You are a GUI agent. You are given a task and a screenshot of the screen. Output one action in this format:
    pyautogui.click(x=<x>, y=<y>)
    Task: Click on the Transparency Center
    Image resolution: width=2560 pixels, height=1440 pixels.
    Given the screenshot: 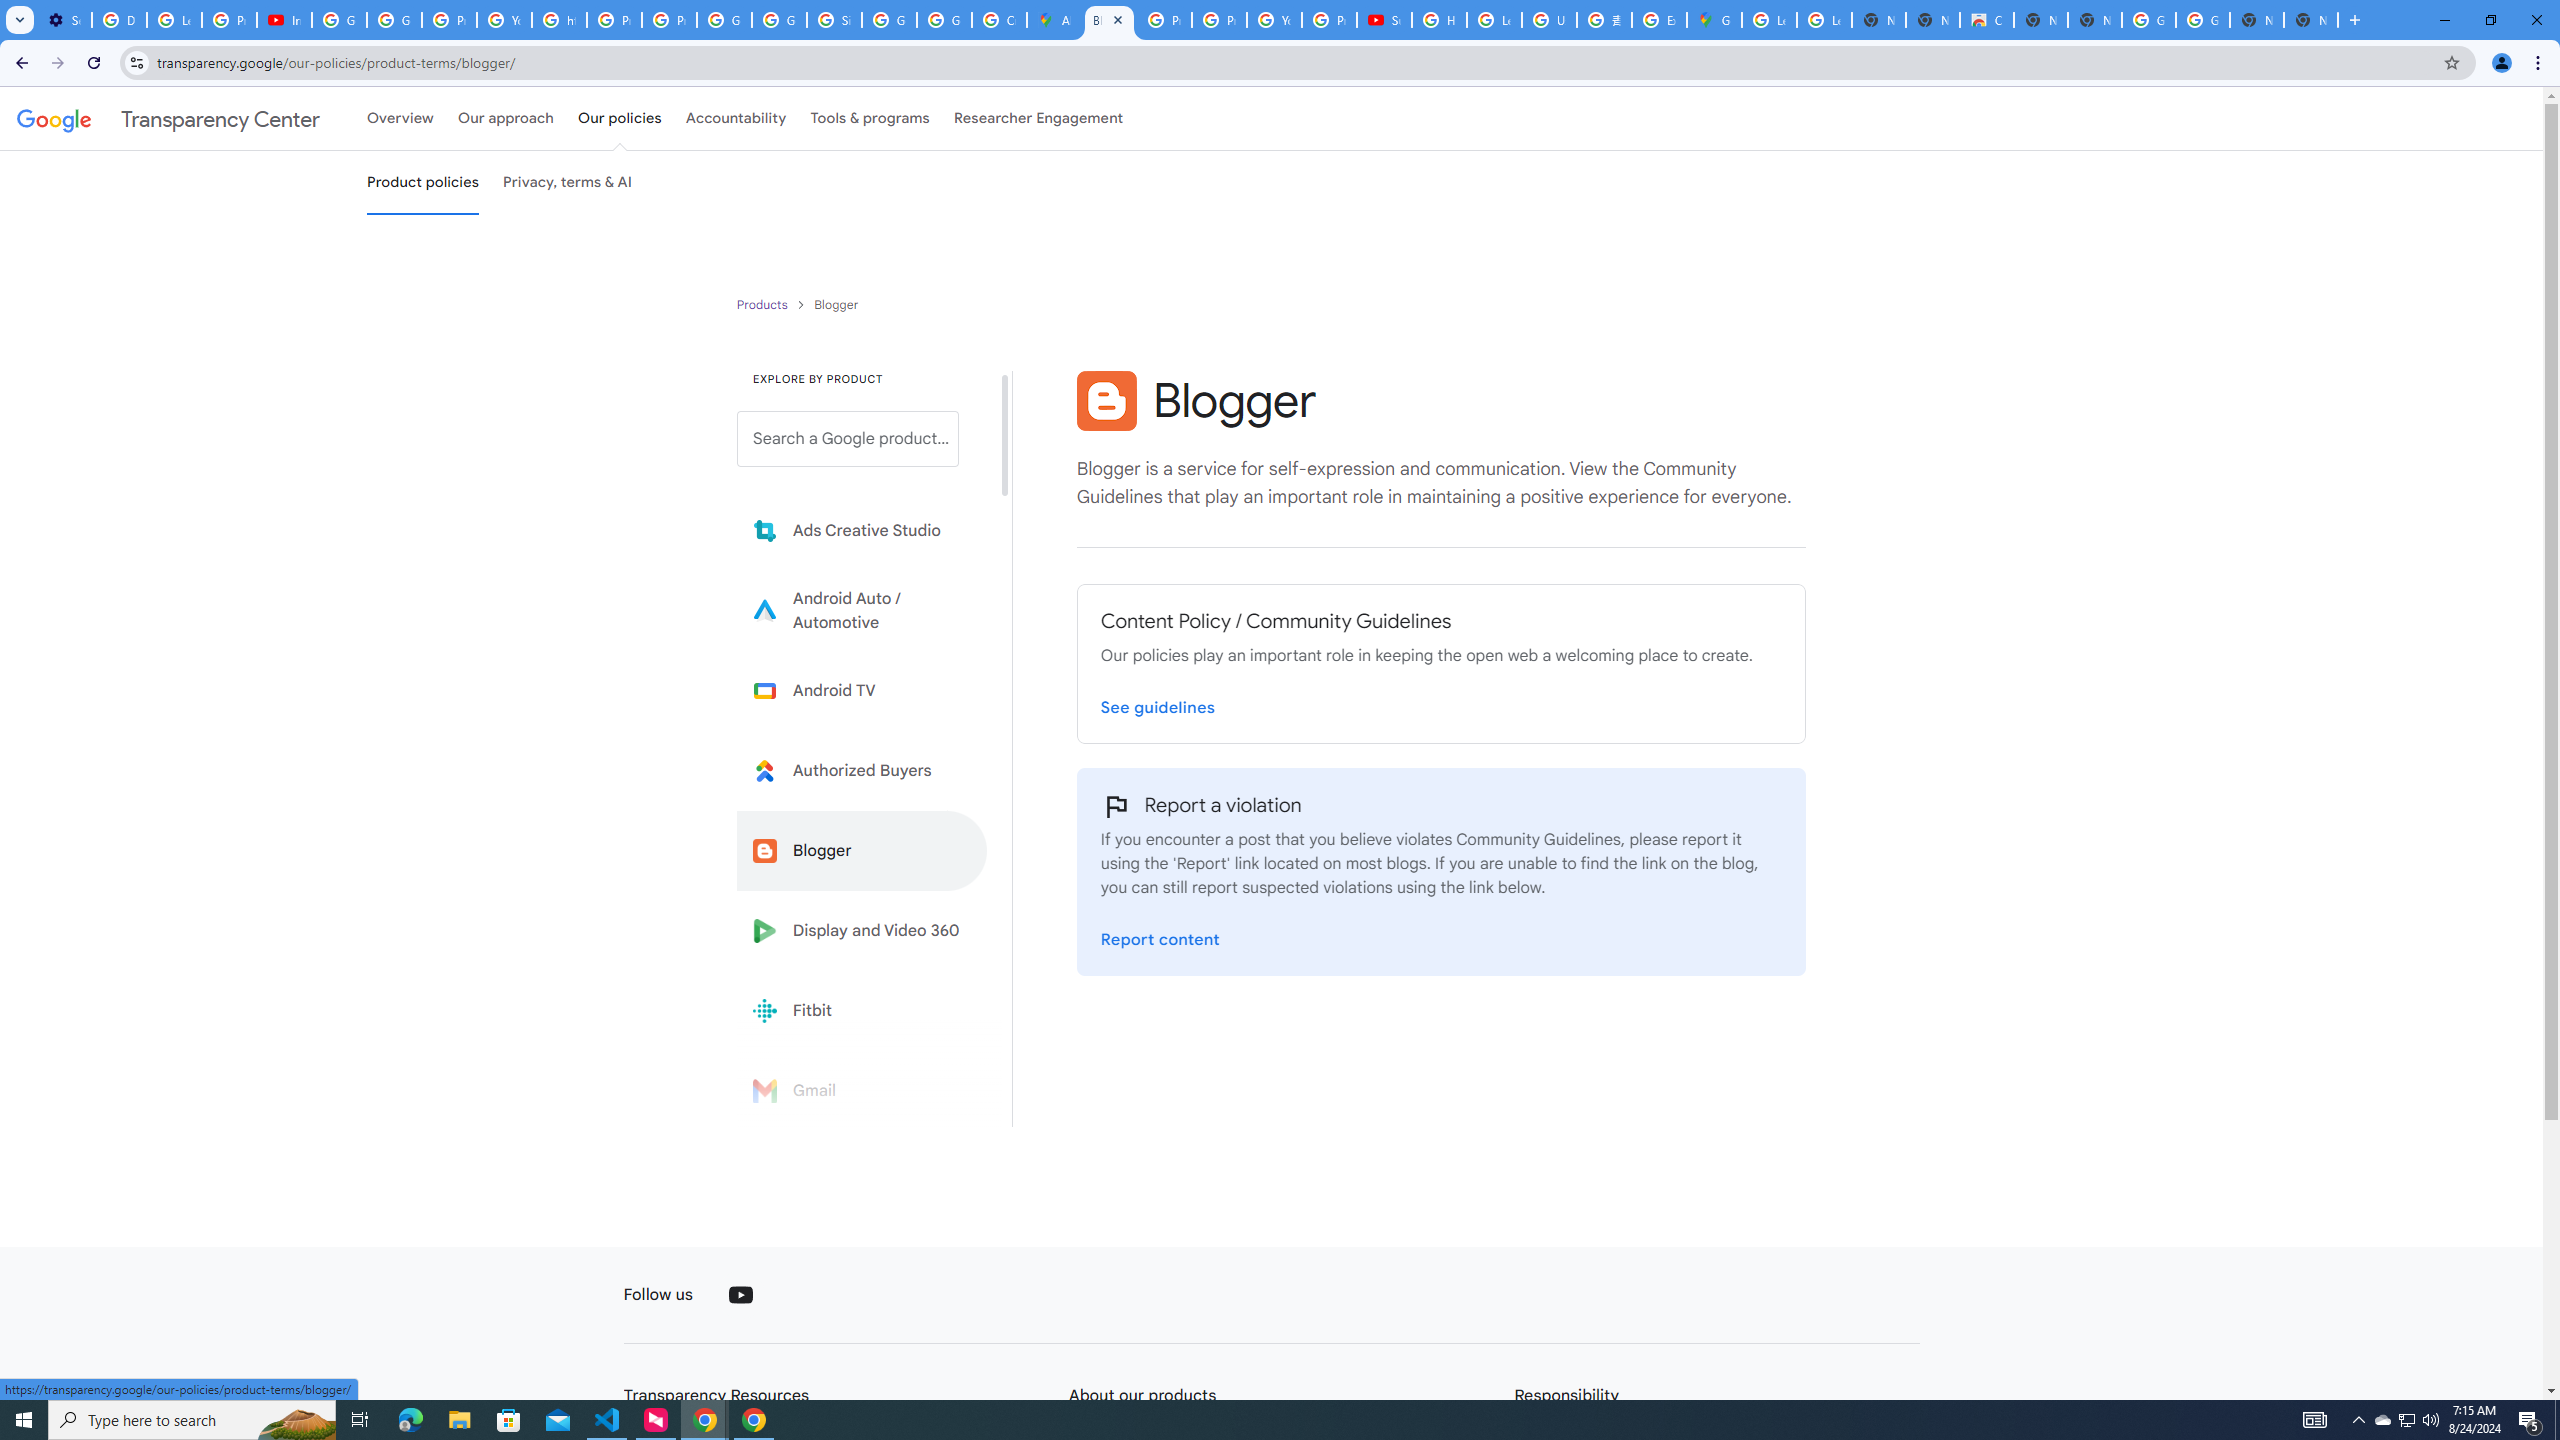 What is the action you would take?
    pyautogui.click(x=168, y=118)
    